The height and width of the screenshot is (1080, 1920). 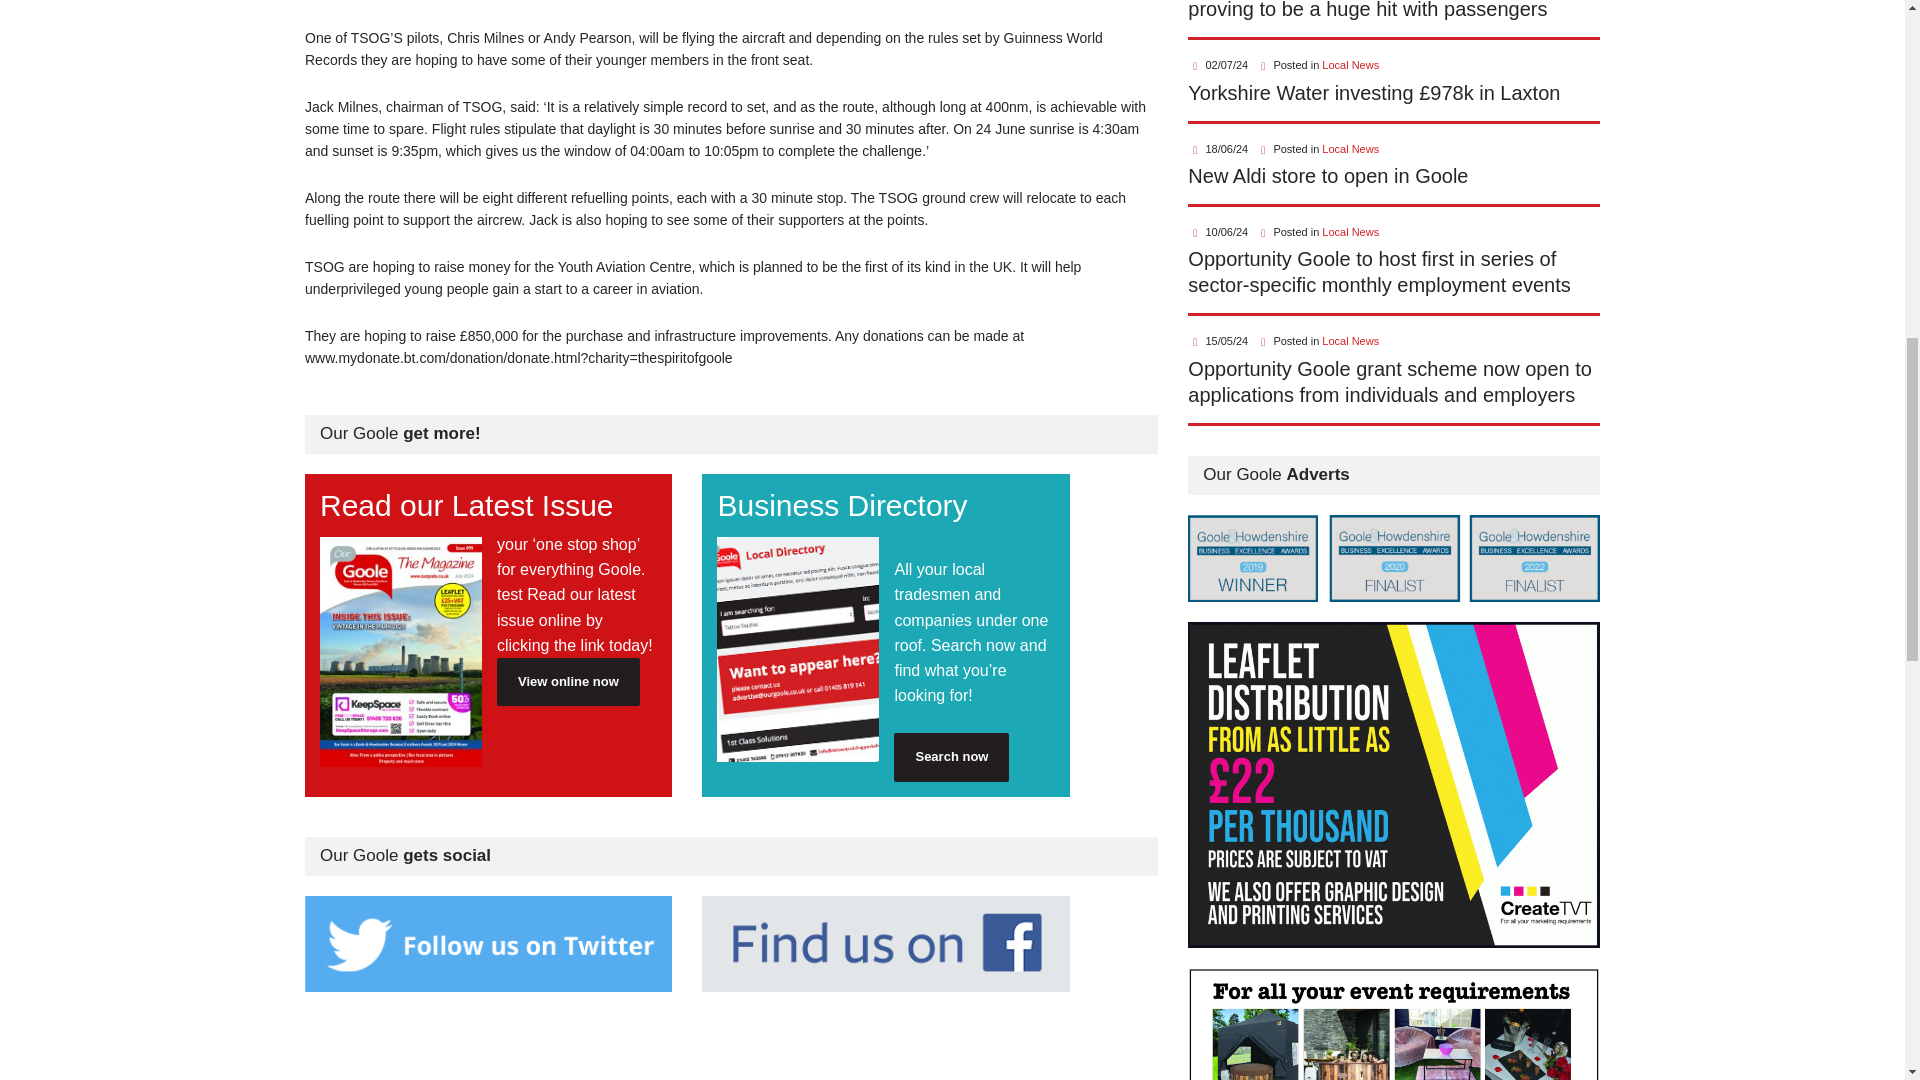 What do you see at coordinates (952, 756) in the screenshot?
I see `Search now` at bounding box center [952, 756].